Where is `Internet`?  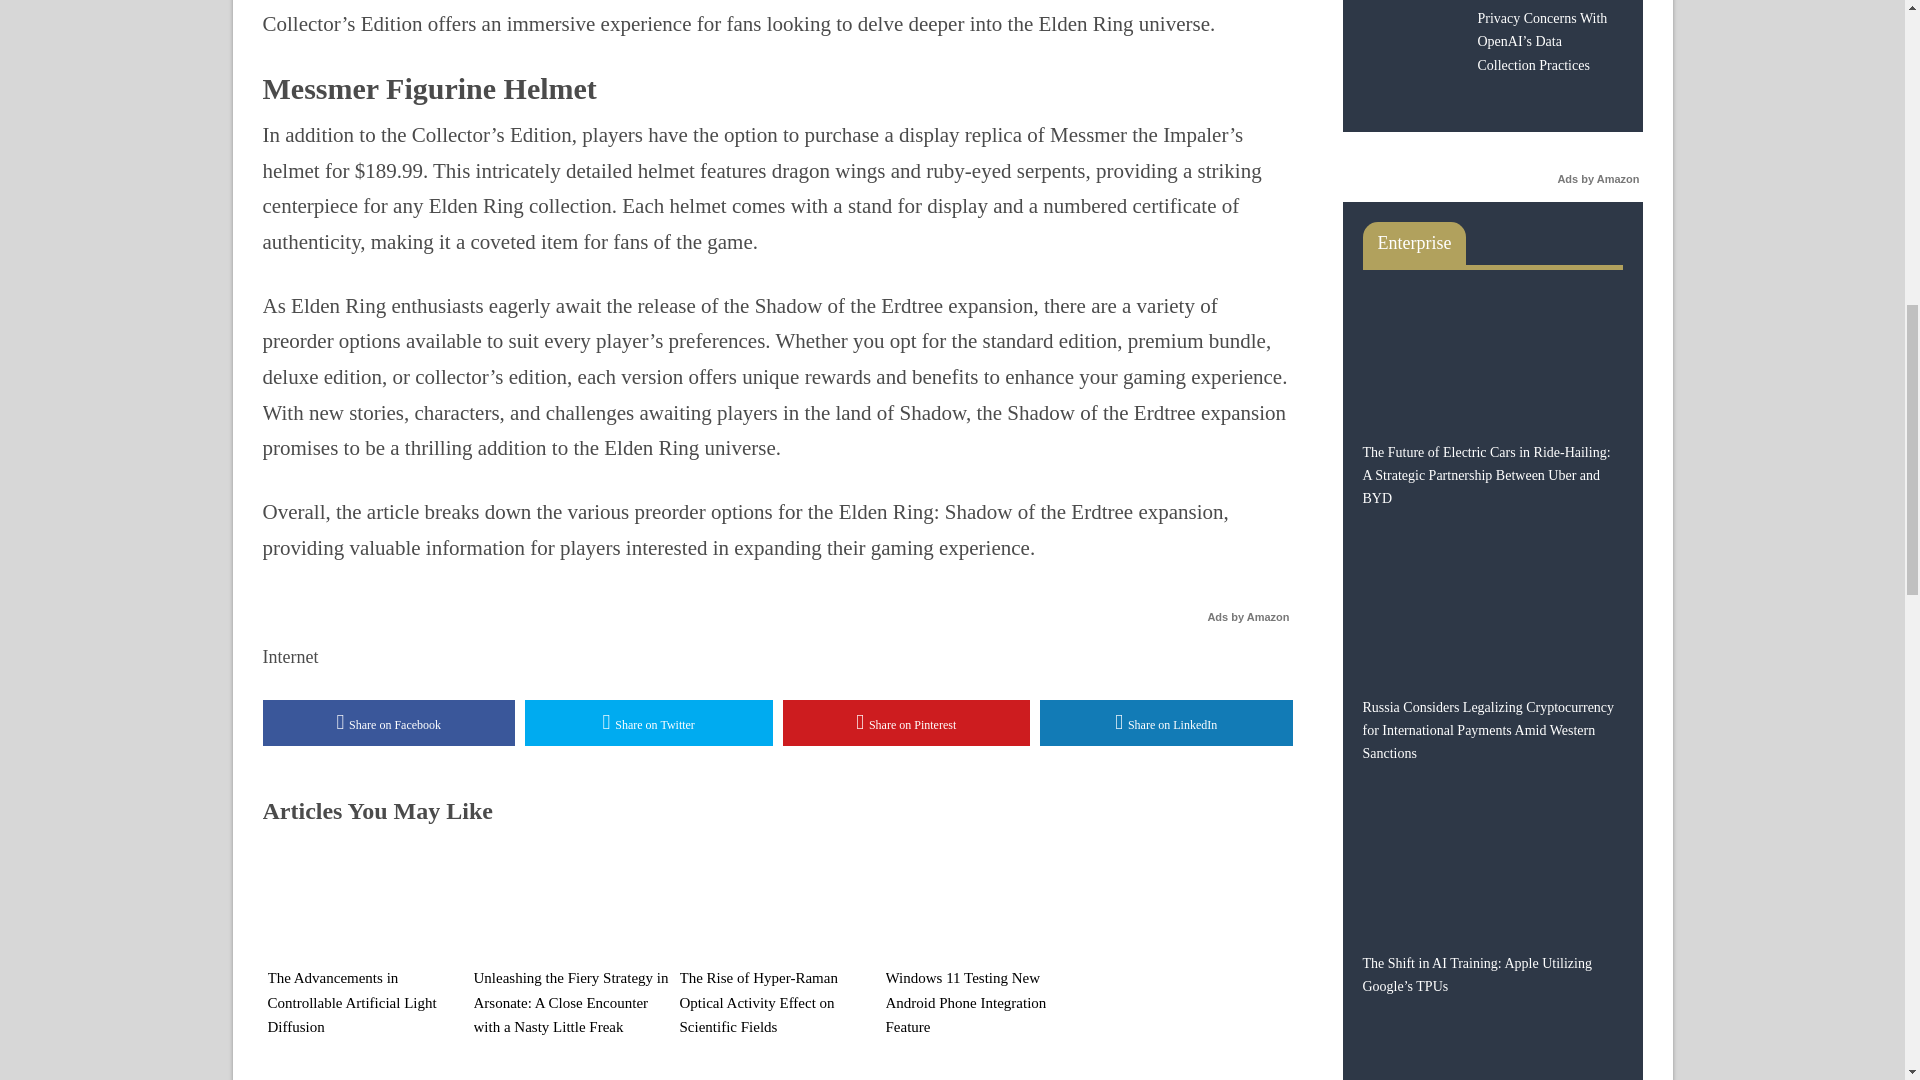 Internet is located at coordinates (290, 656).